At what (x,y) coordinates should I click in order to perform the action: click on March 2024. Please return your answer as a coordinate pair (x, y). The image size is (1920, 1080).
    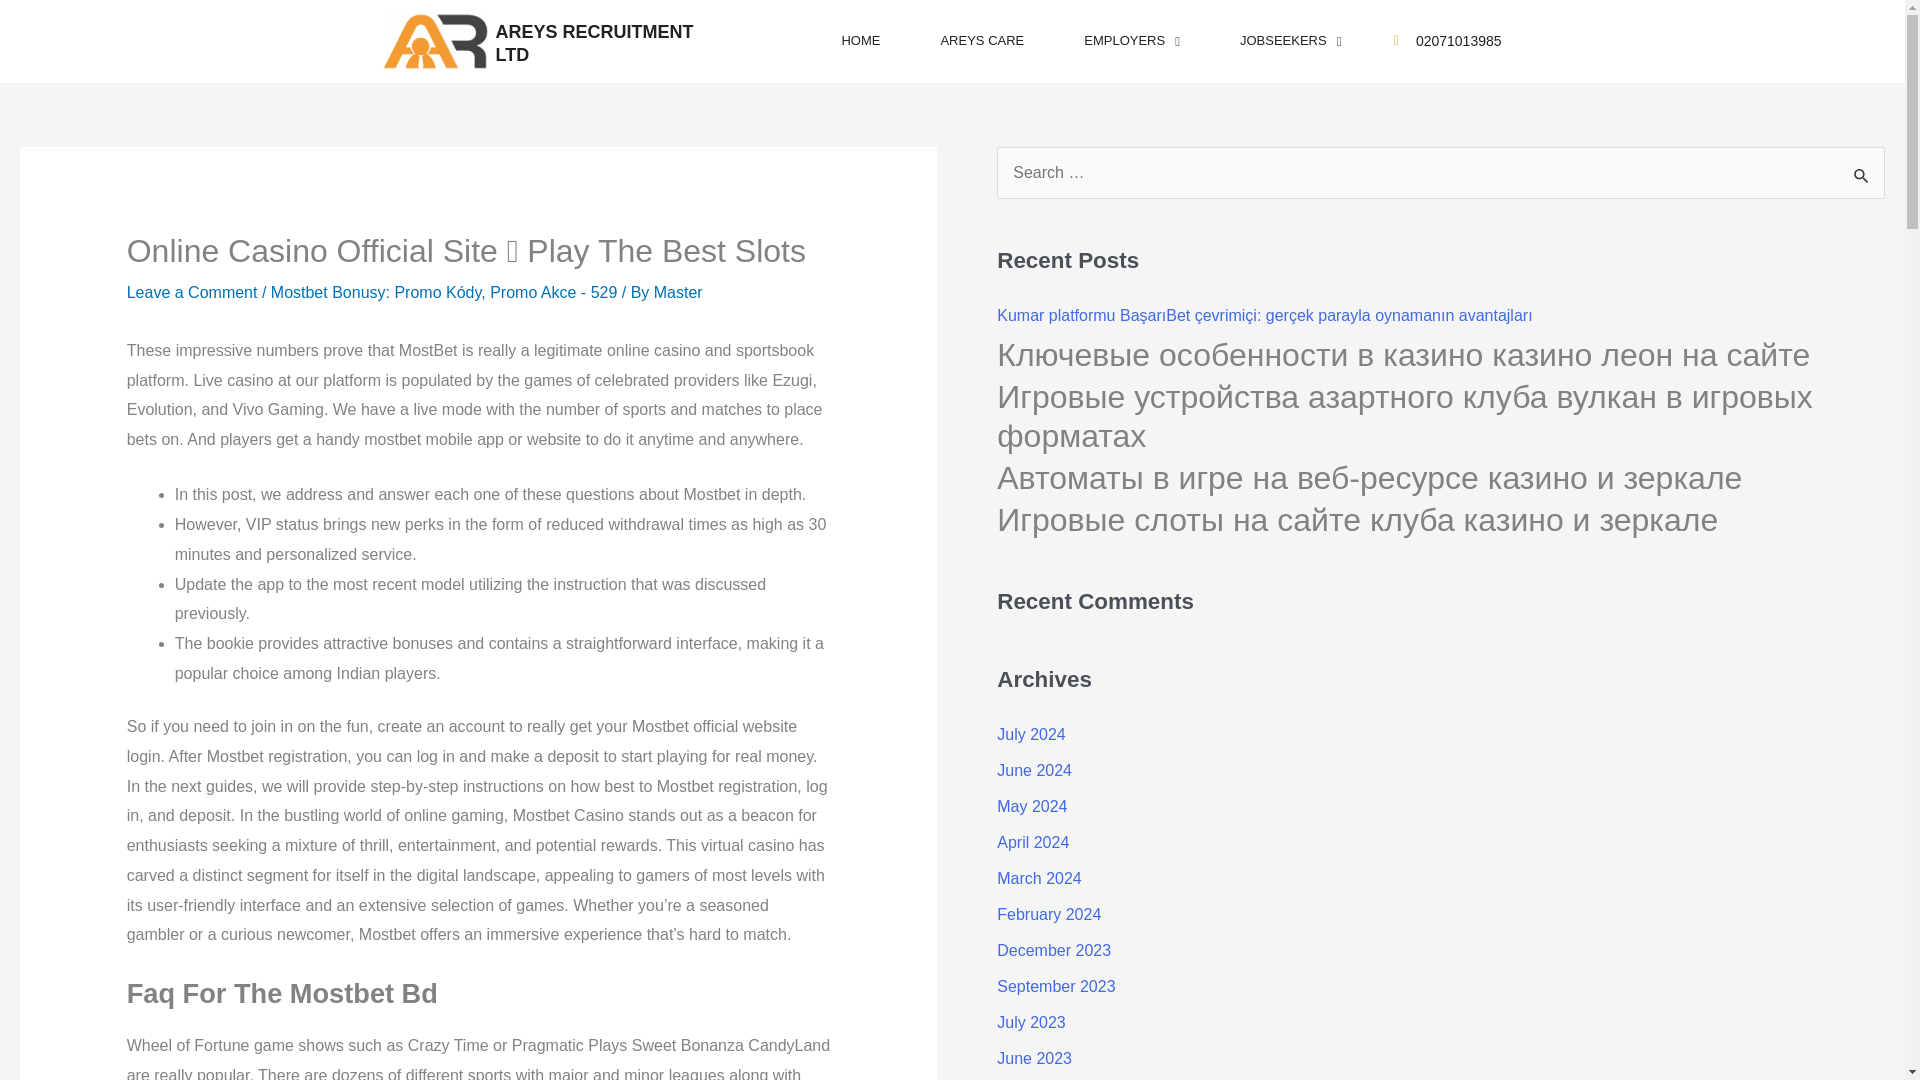
    Looking at the image, I should click on (1039, 878).